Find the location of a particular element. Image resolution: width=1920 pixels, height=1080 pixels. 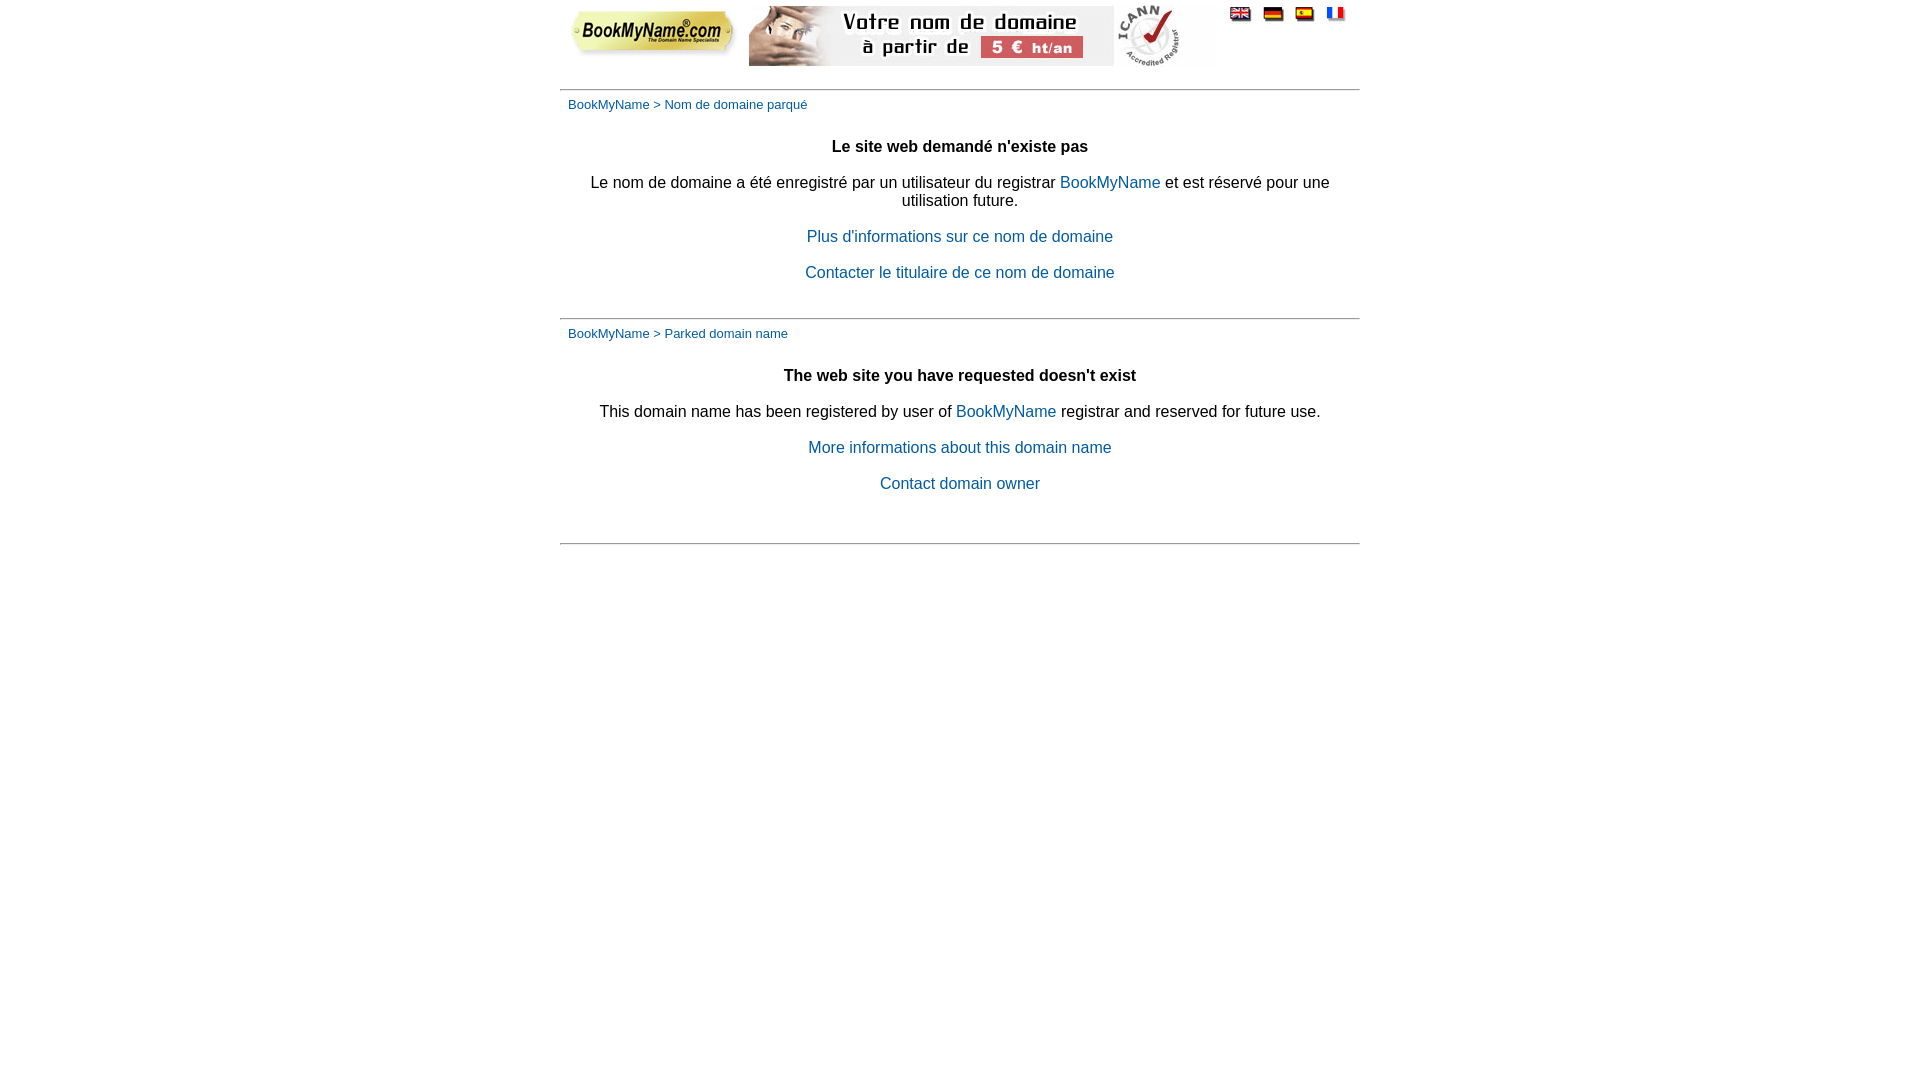

BookMyName is located at coordinates (609, 104).